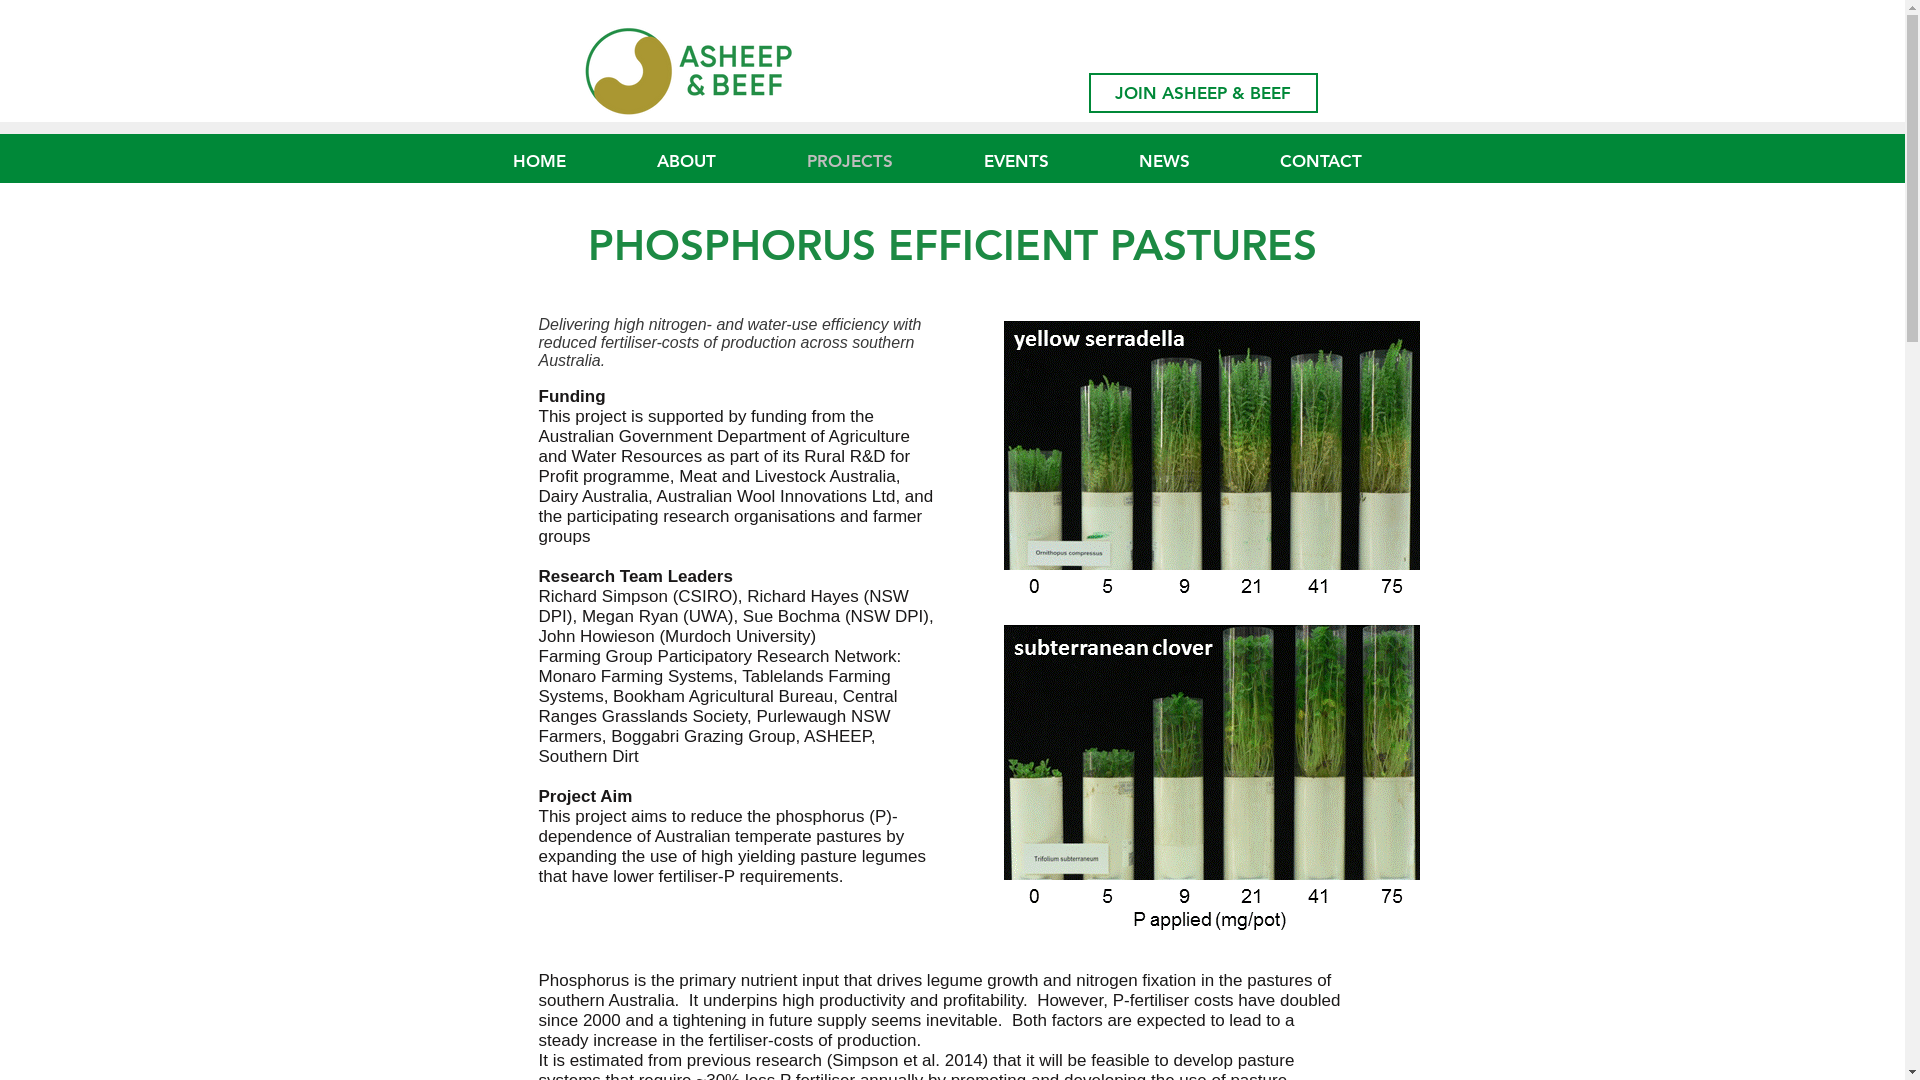 This screenshot has height=1080, width=1920. I want to click on ABOUT, so click(715, 161).